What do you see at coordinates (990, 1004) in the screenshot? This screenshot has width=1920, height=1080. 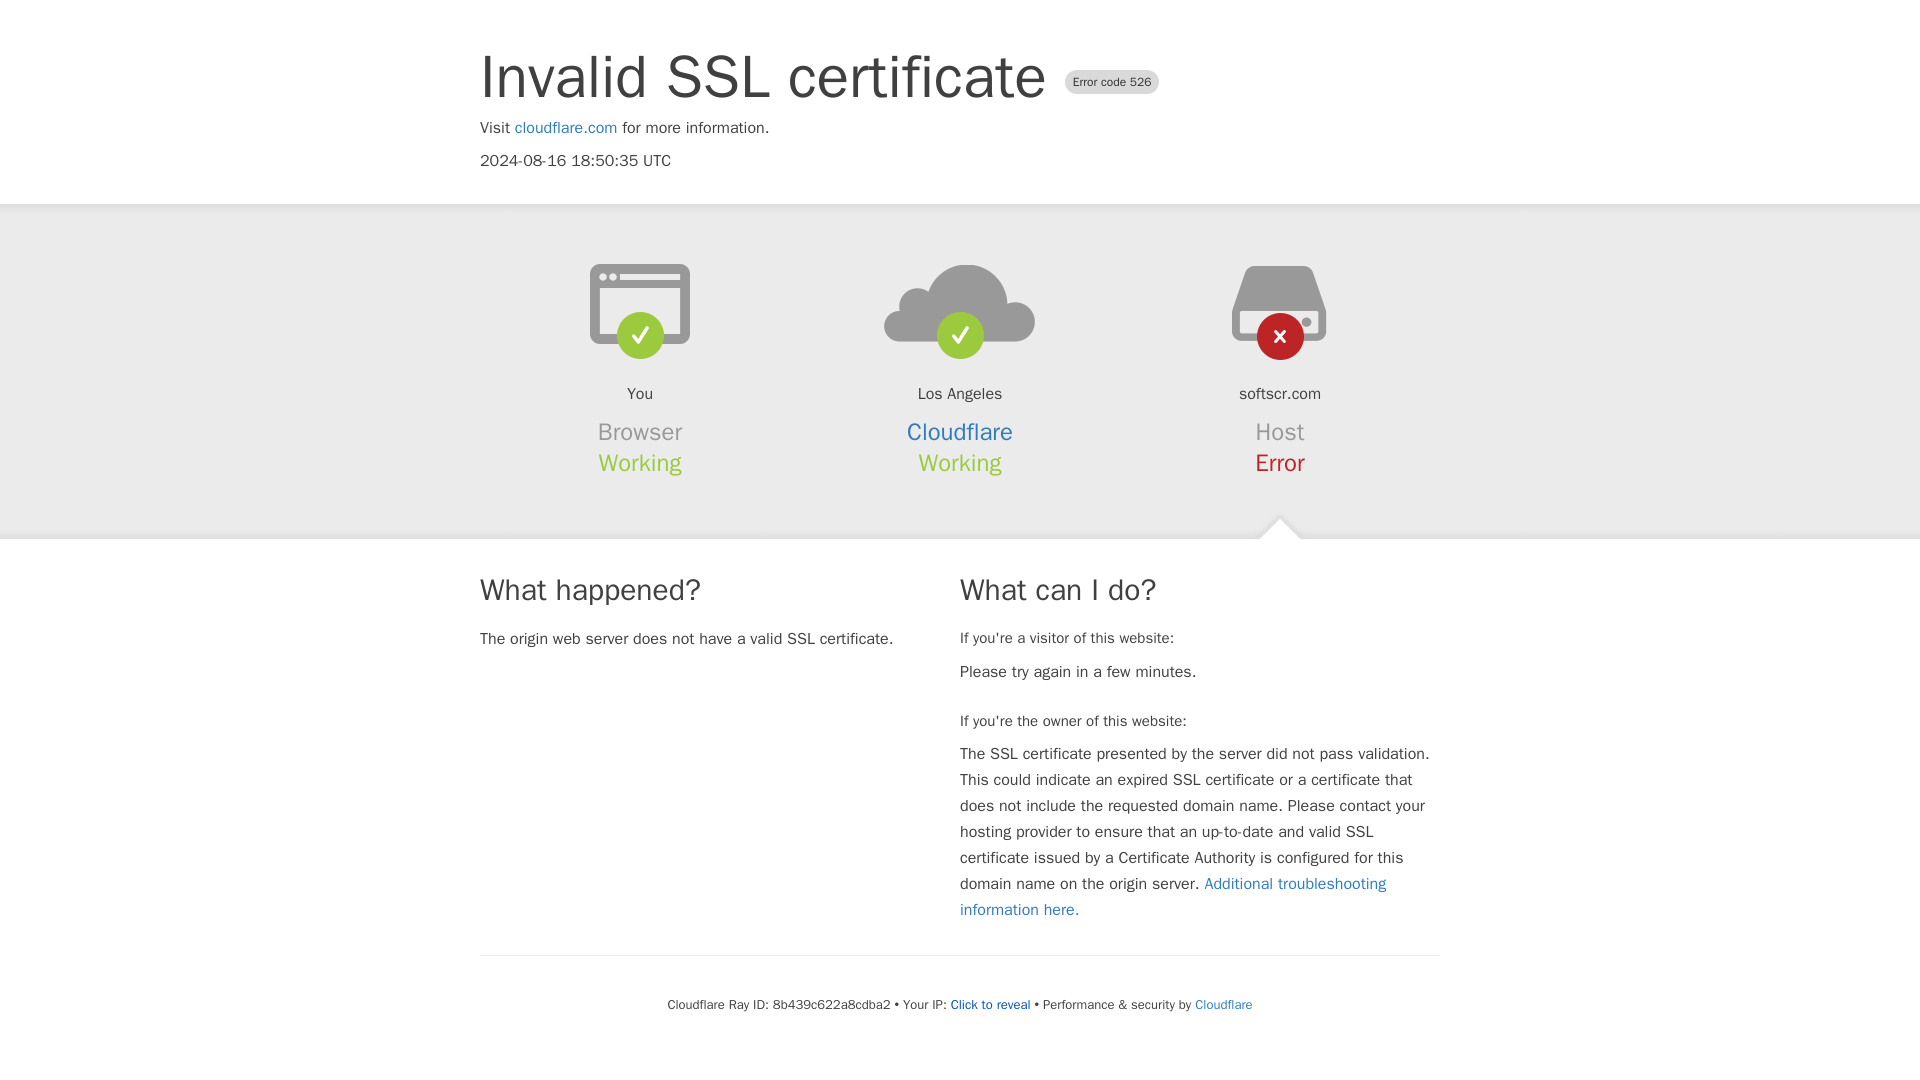 I see `Click to reveal` at bounding box center [990, 1004].